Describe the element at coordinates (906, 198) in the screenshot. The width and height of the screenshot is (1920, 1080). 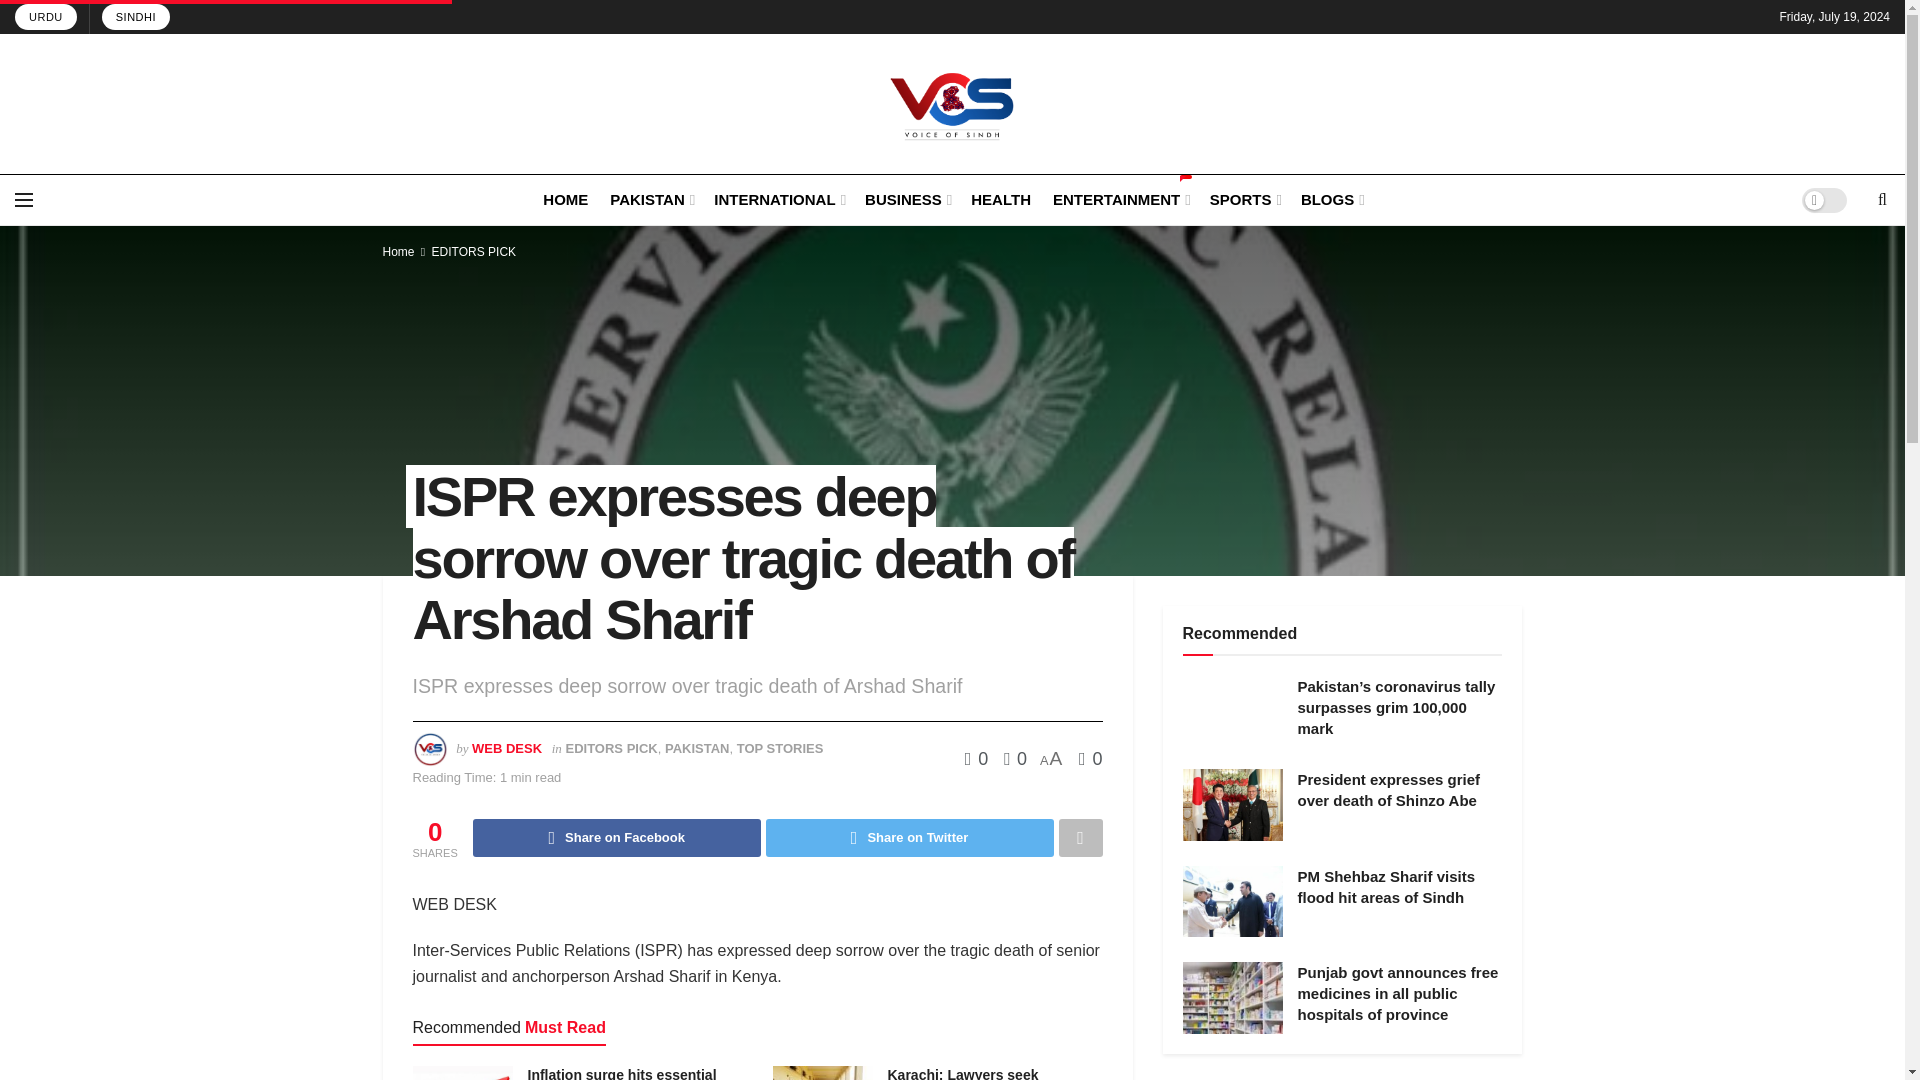
I see `BUSINESS` at that location.